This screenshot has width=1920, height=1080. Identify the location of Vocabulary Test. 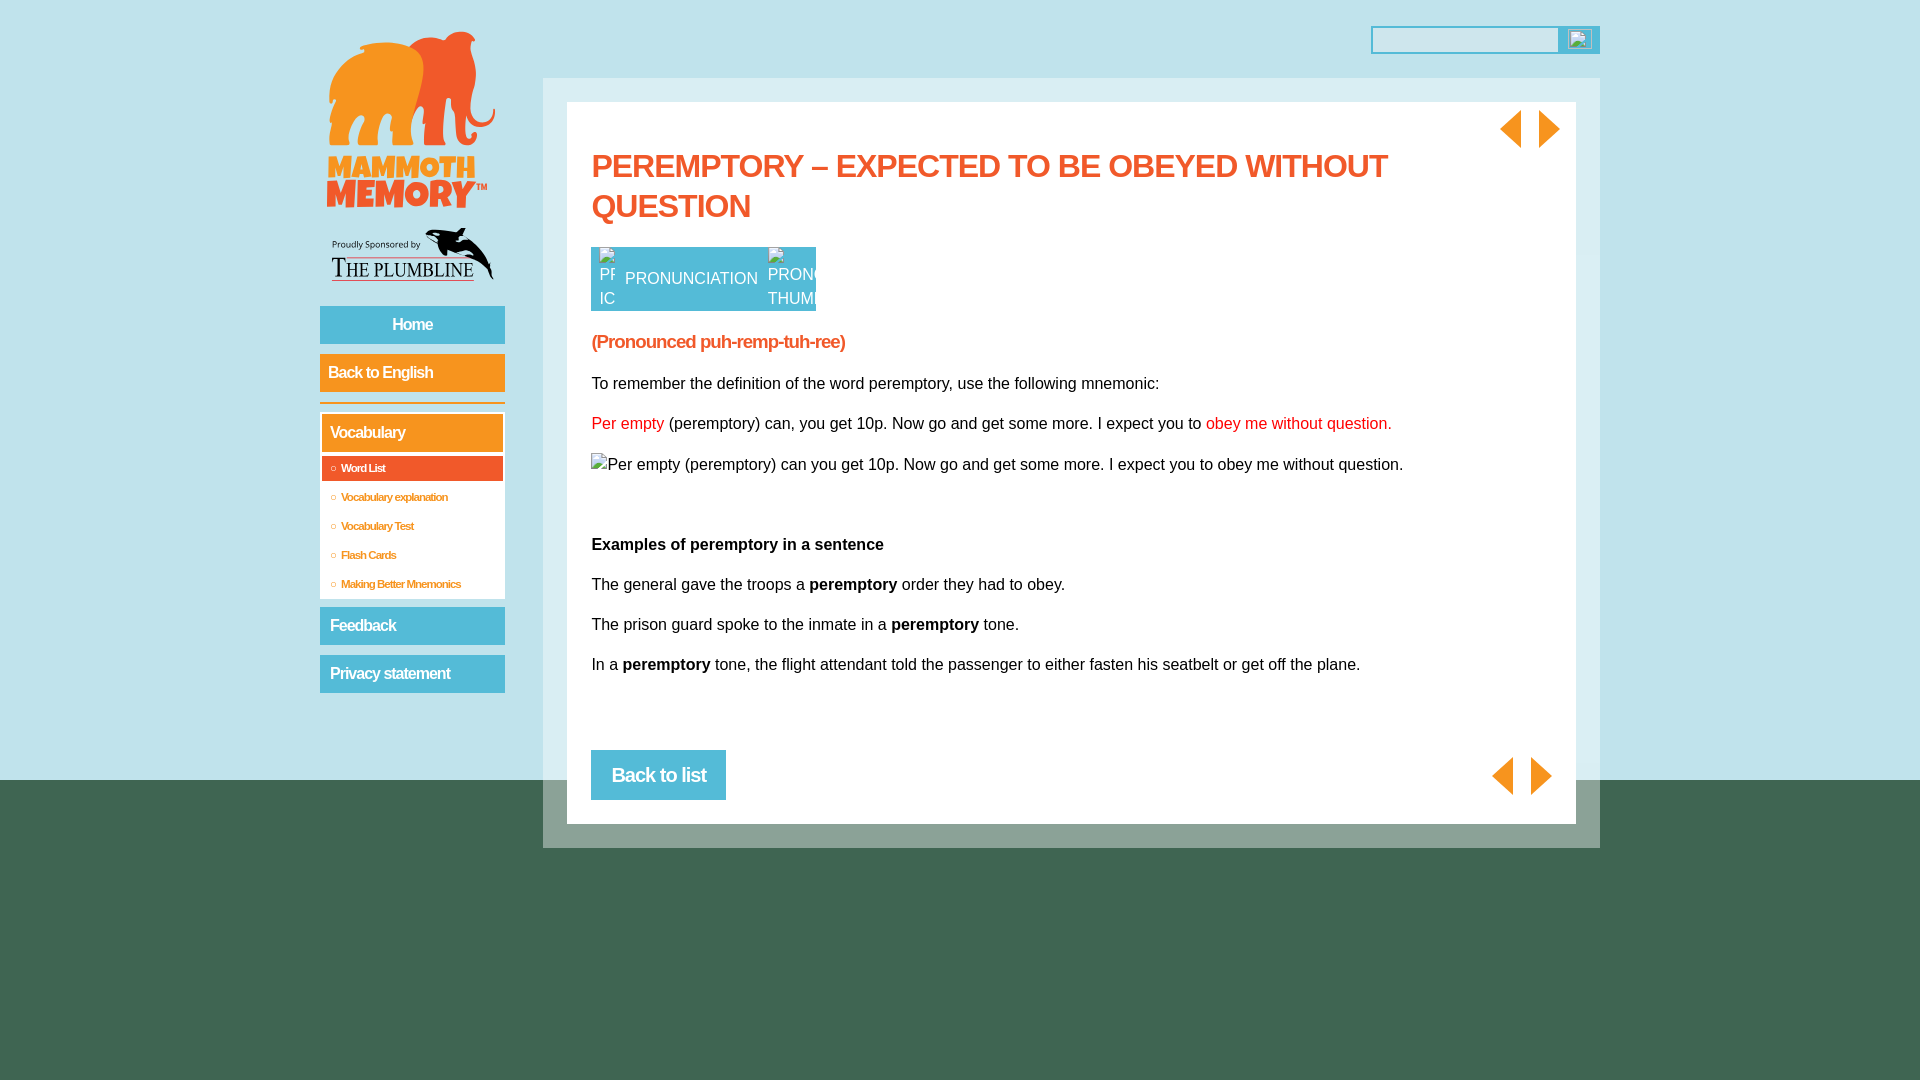
(412, 526).